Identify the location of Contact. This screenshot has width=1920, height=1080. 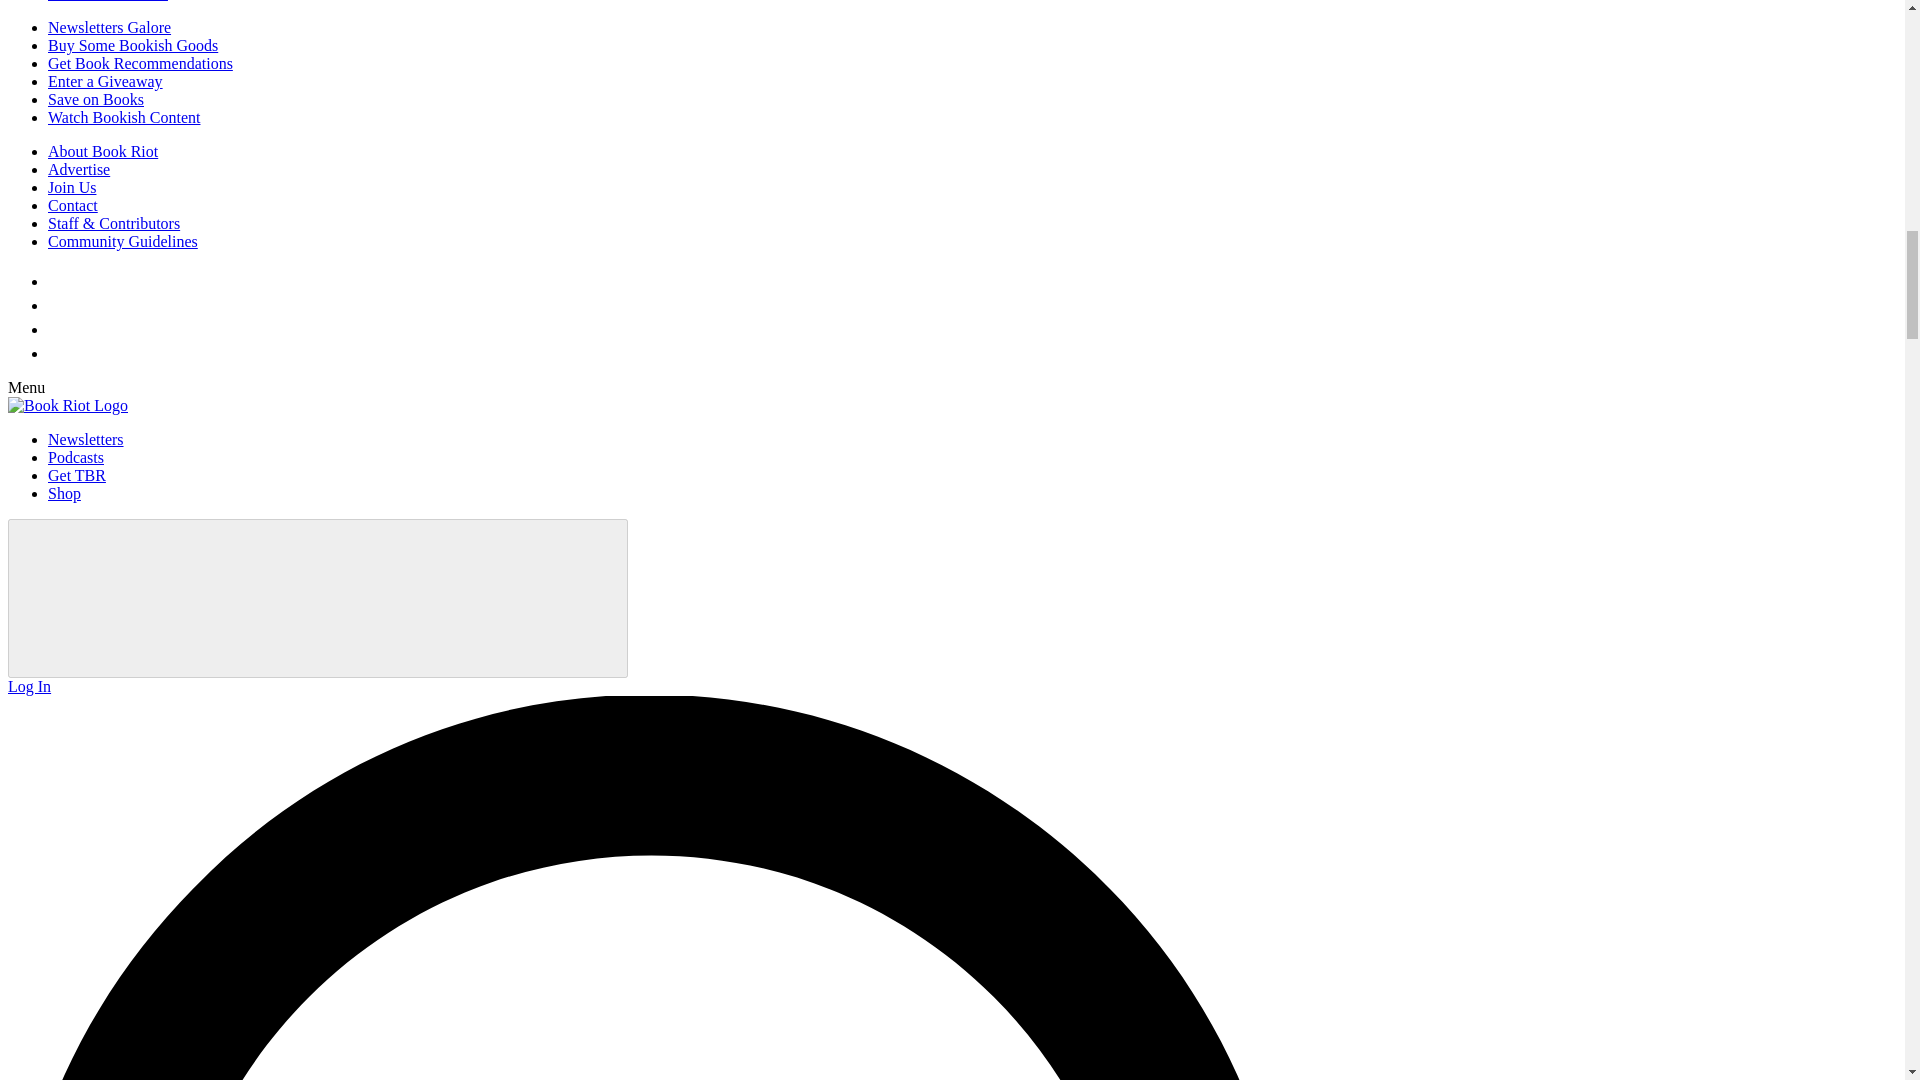
(72, 204).